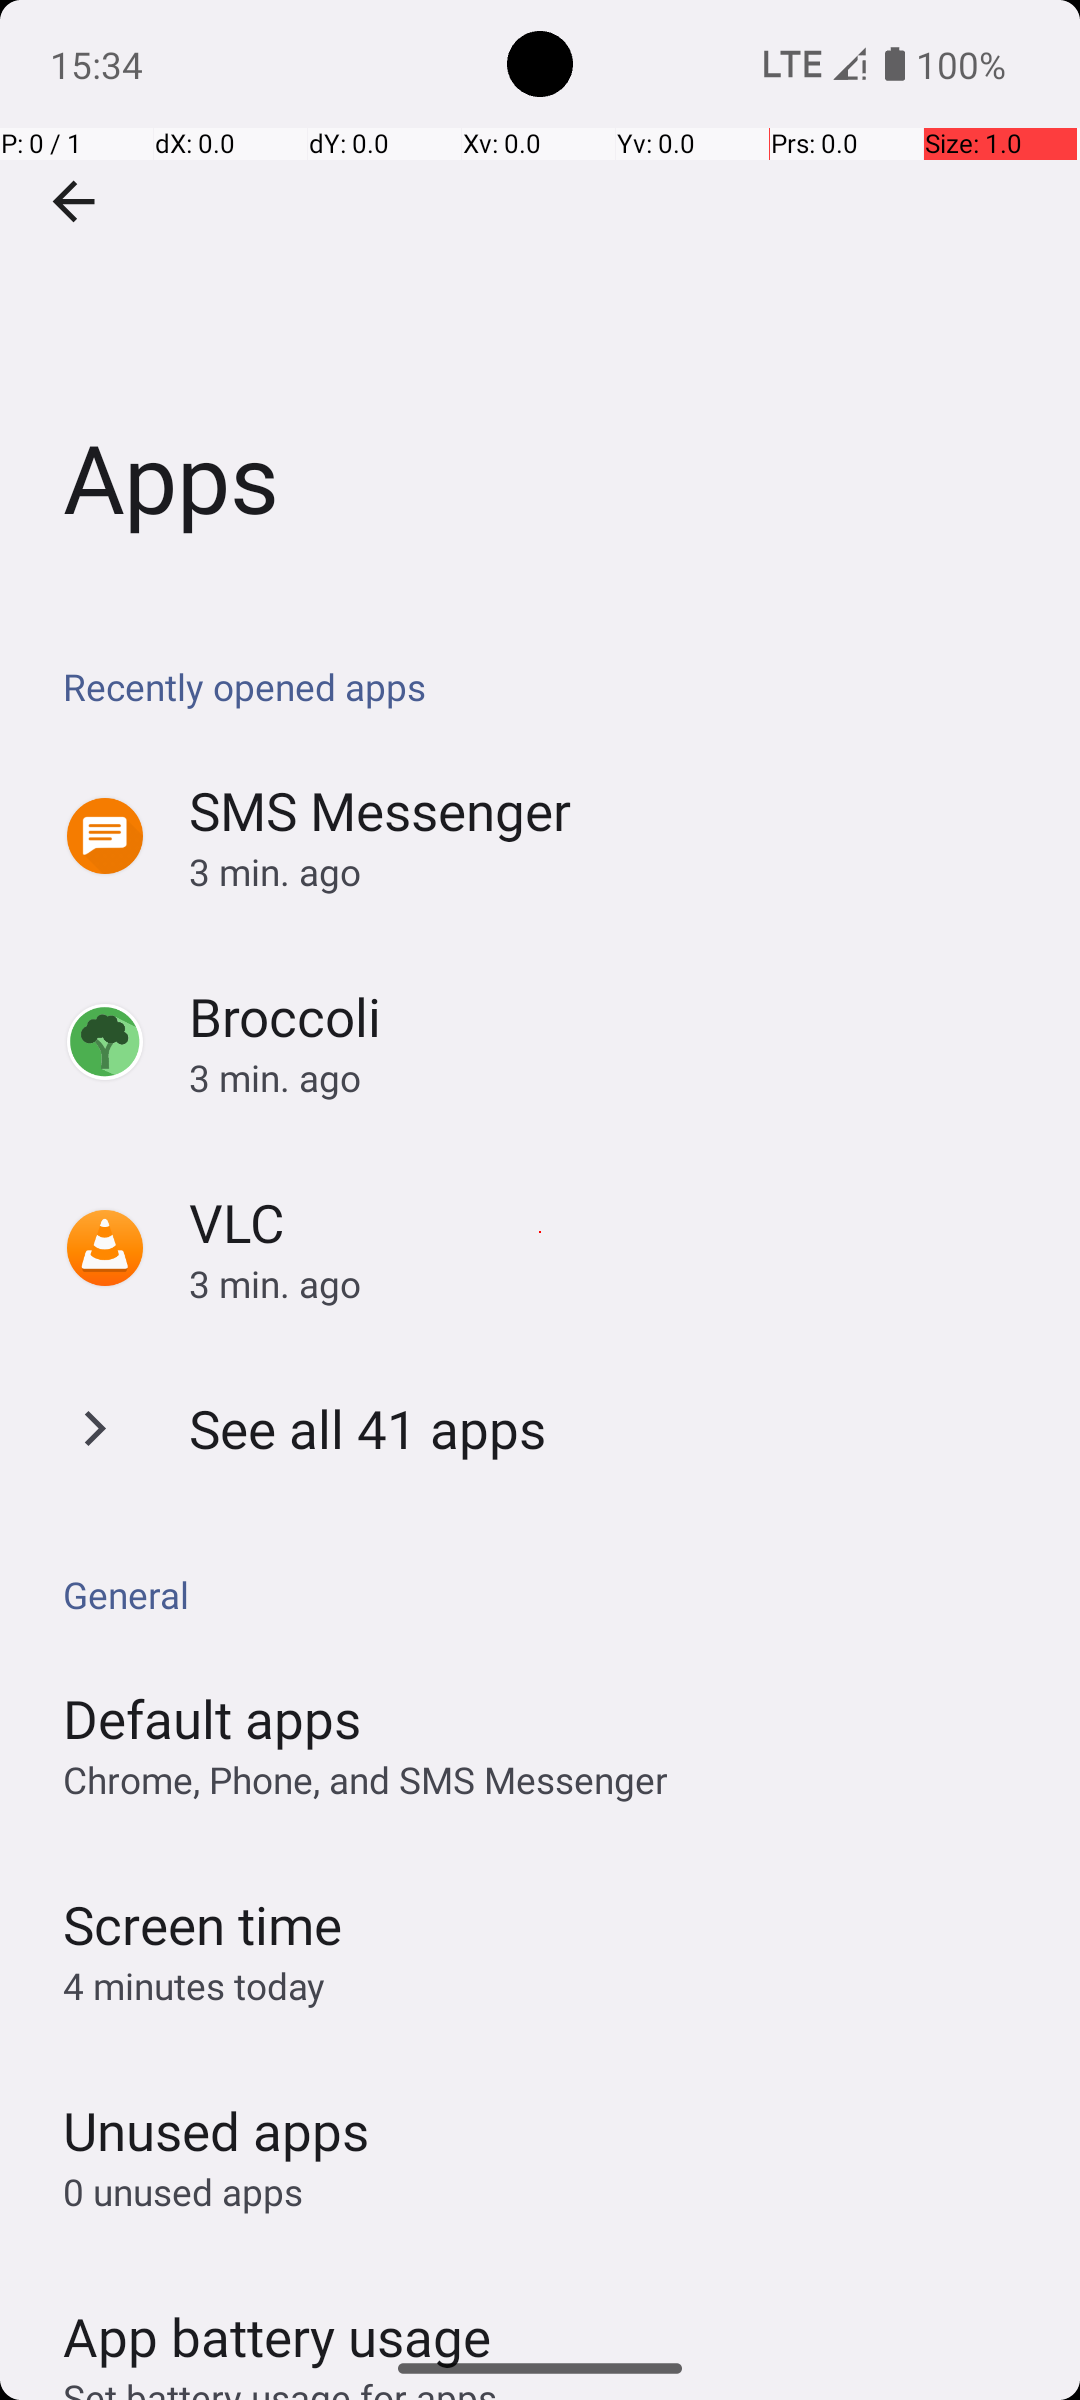 The image size is (1080, 2400). Describe the element at coordinates (212, 1718) in the screenshot. I see `Default apps` at that location.